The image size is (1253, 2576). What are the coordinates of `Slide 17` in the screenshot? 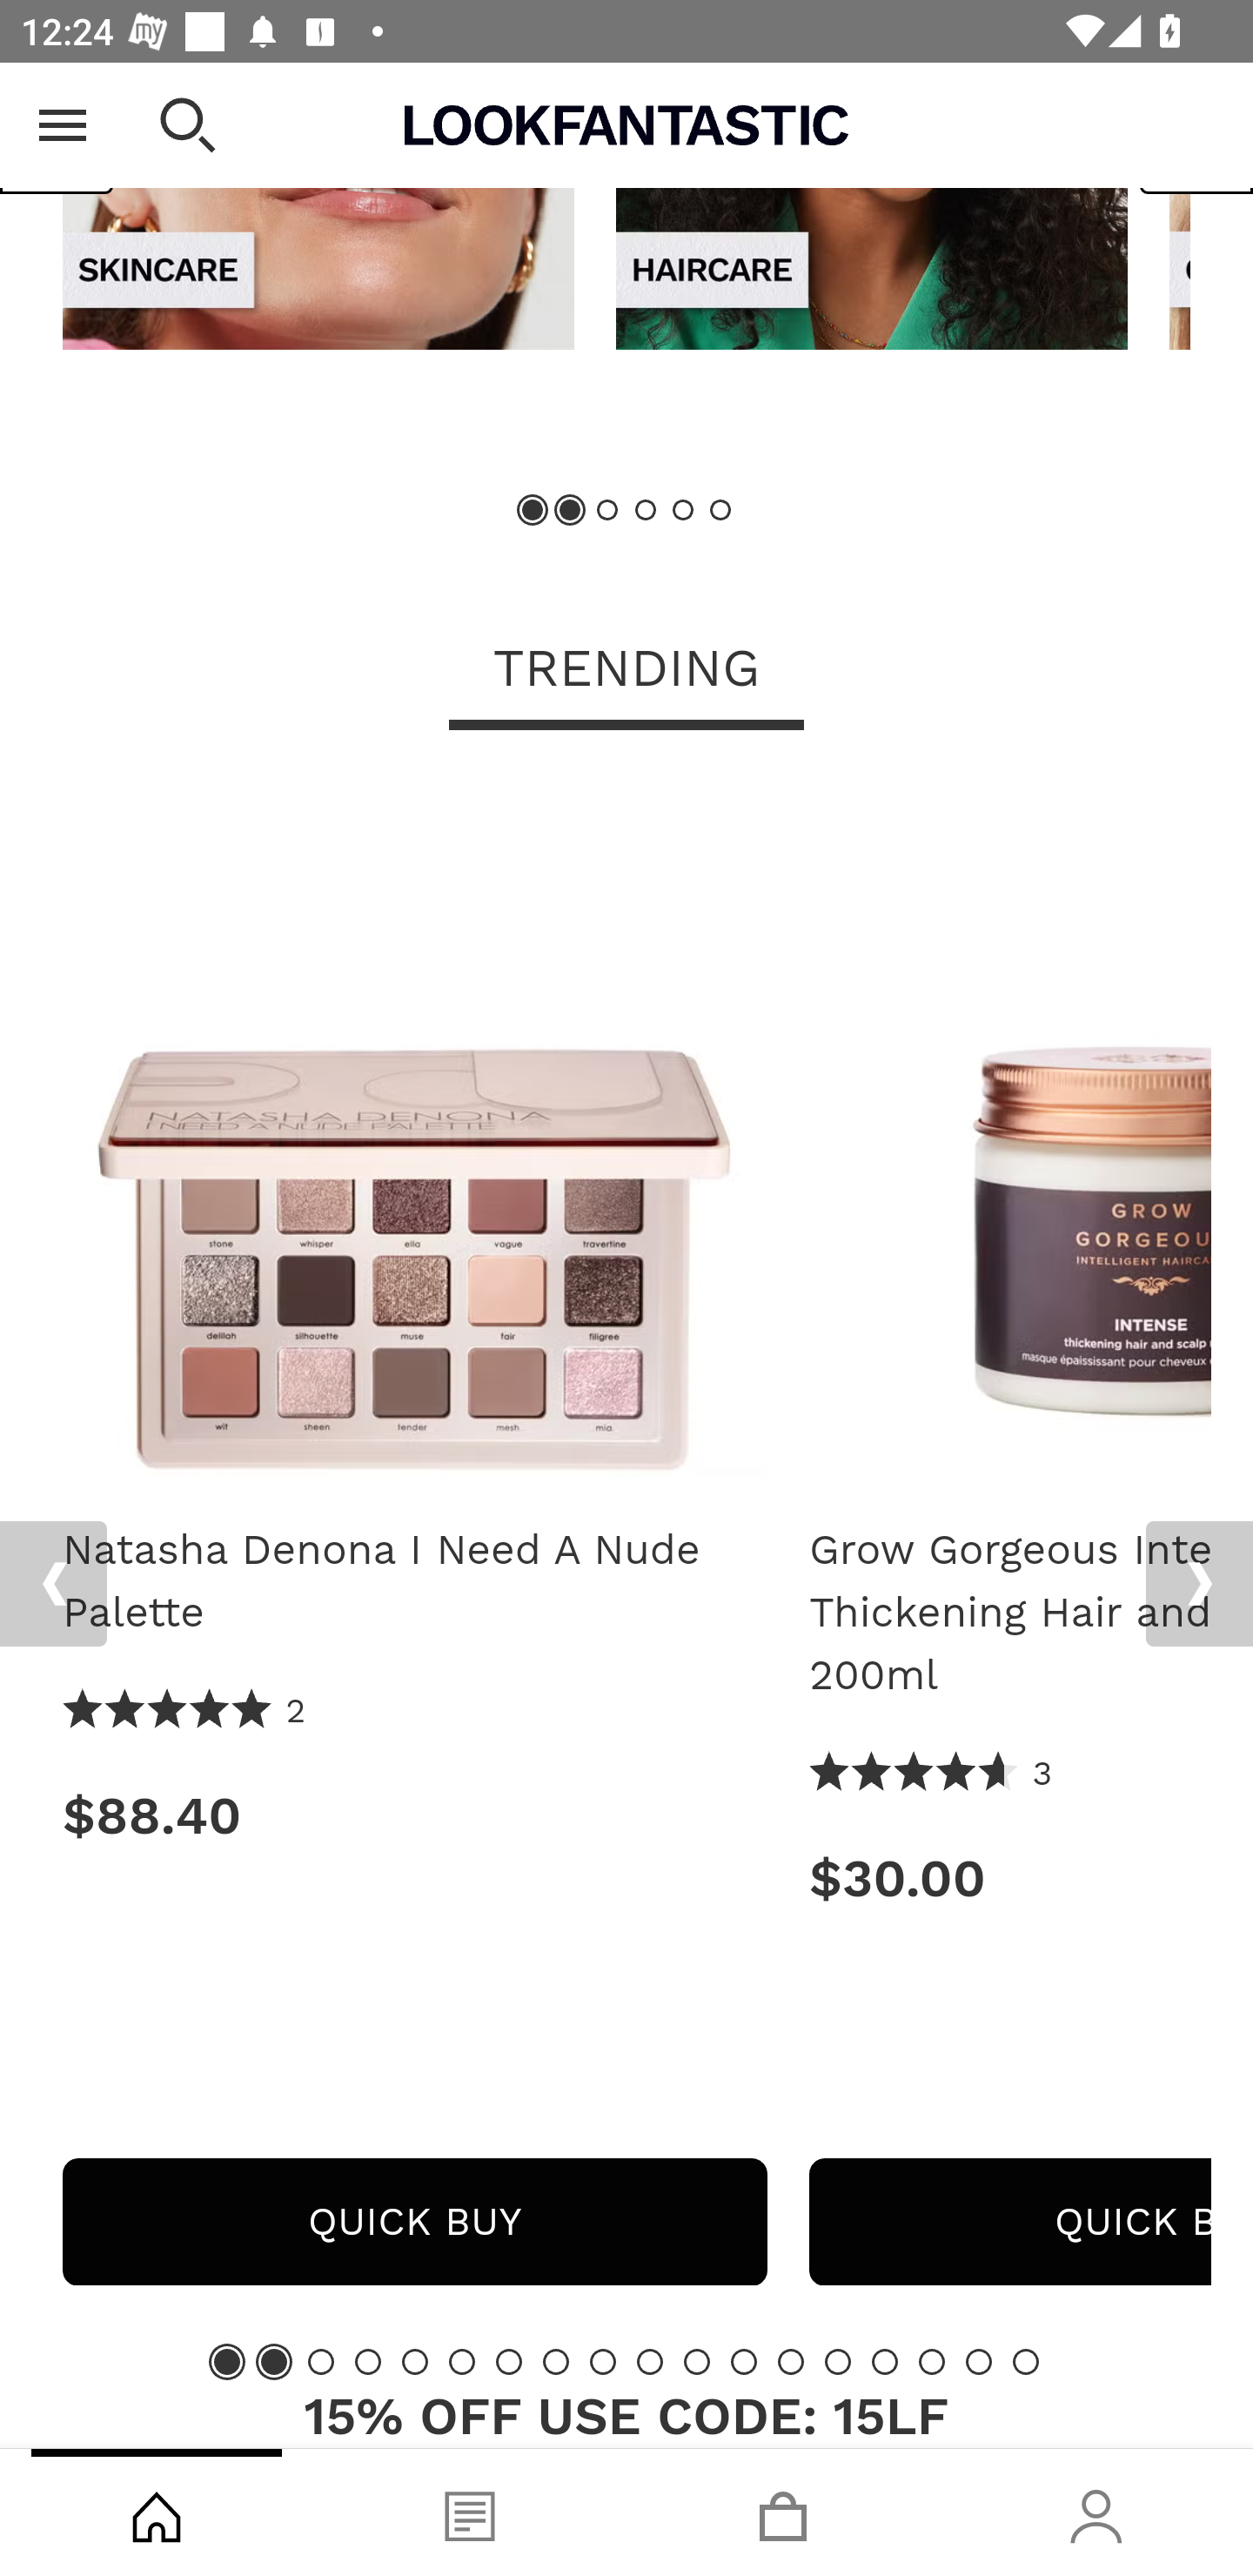 It's located at (979, 2360).